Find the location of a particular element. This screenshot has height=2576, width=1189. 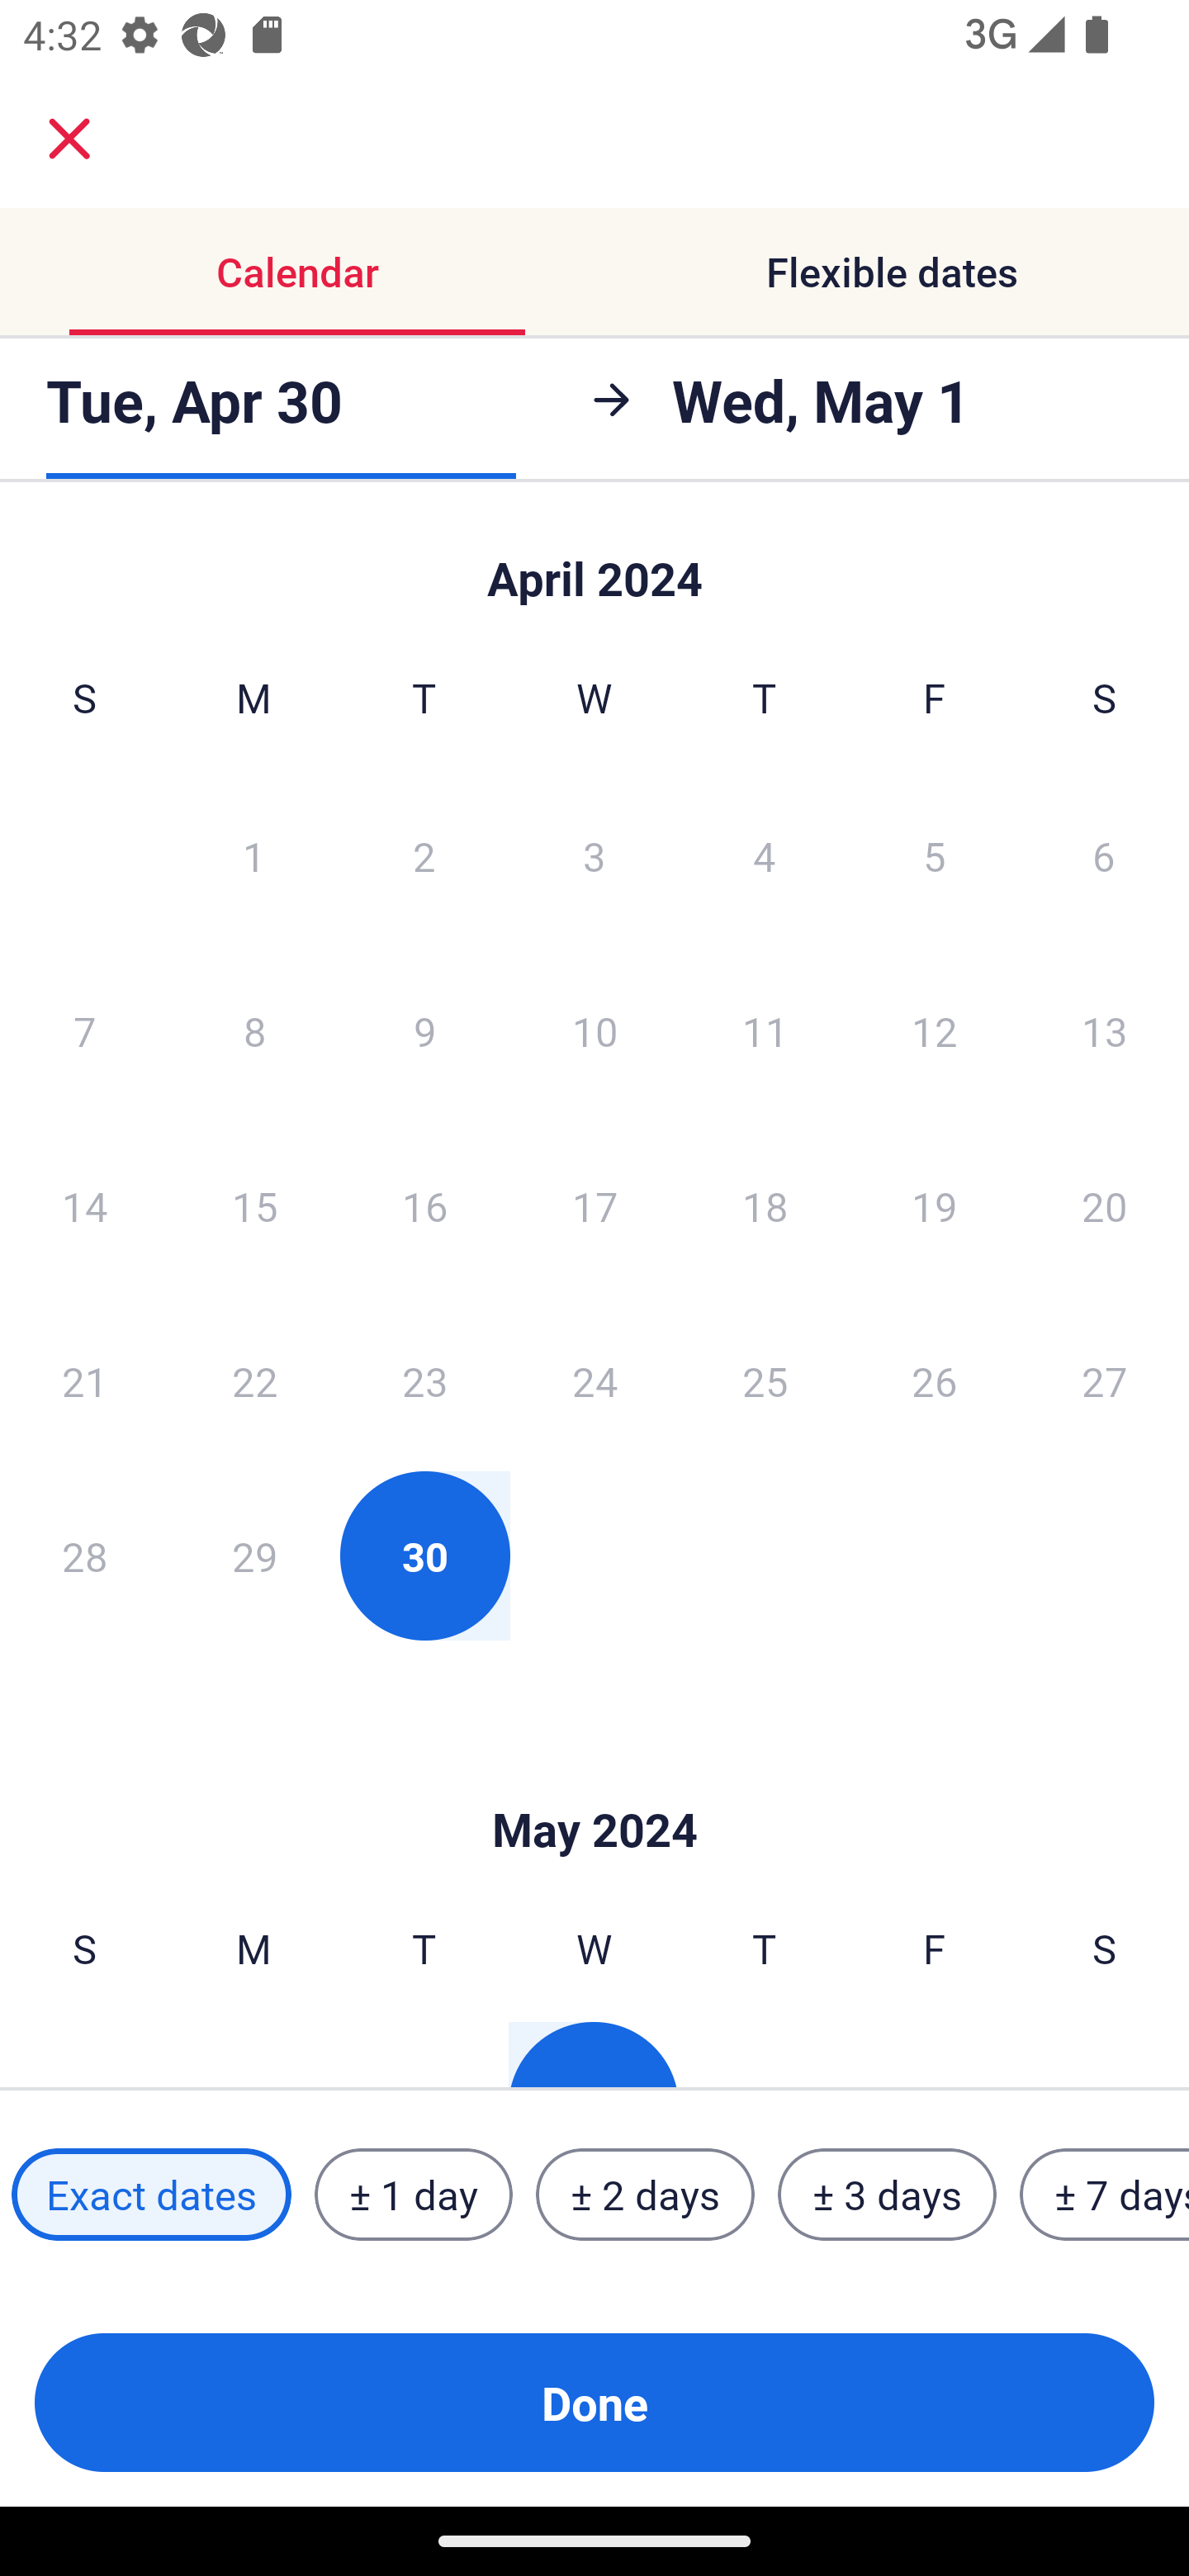

Skip to Done is located at coordinates (594, 563).